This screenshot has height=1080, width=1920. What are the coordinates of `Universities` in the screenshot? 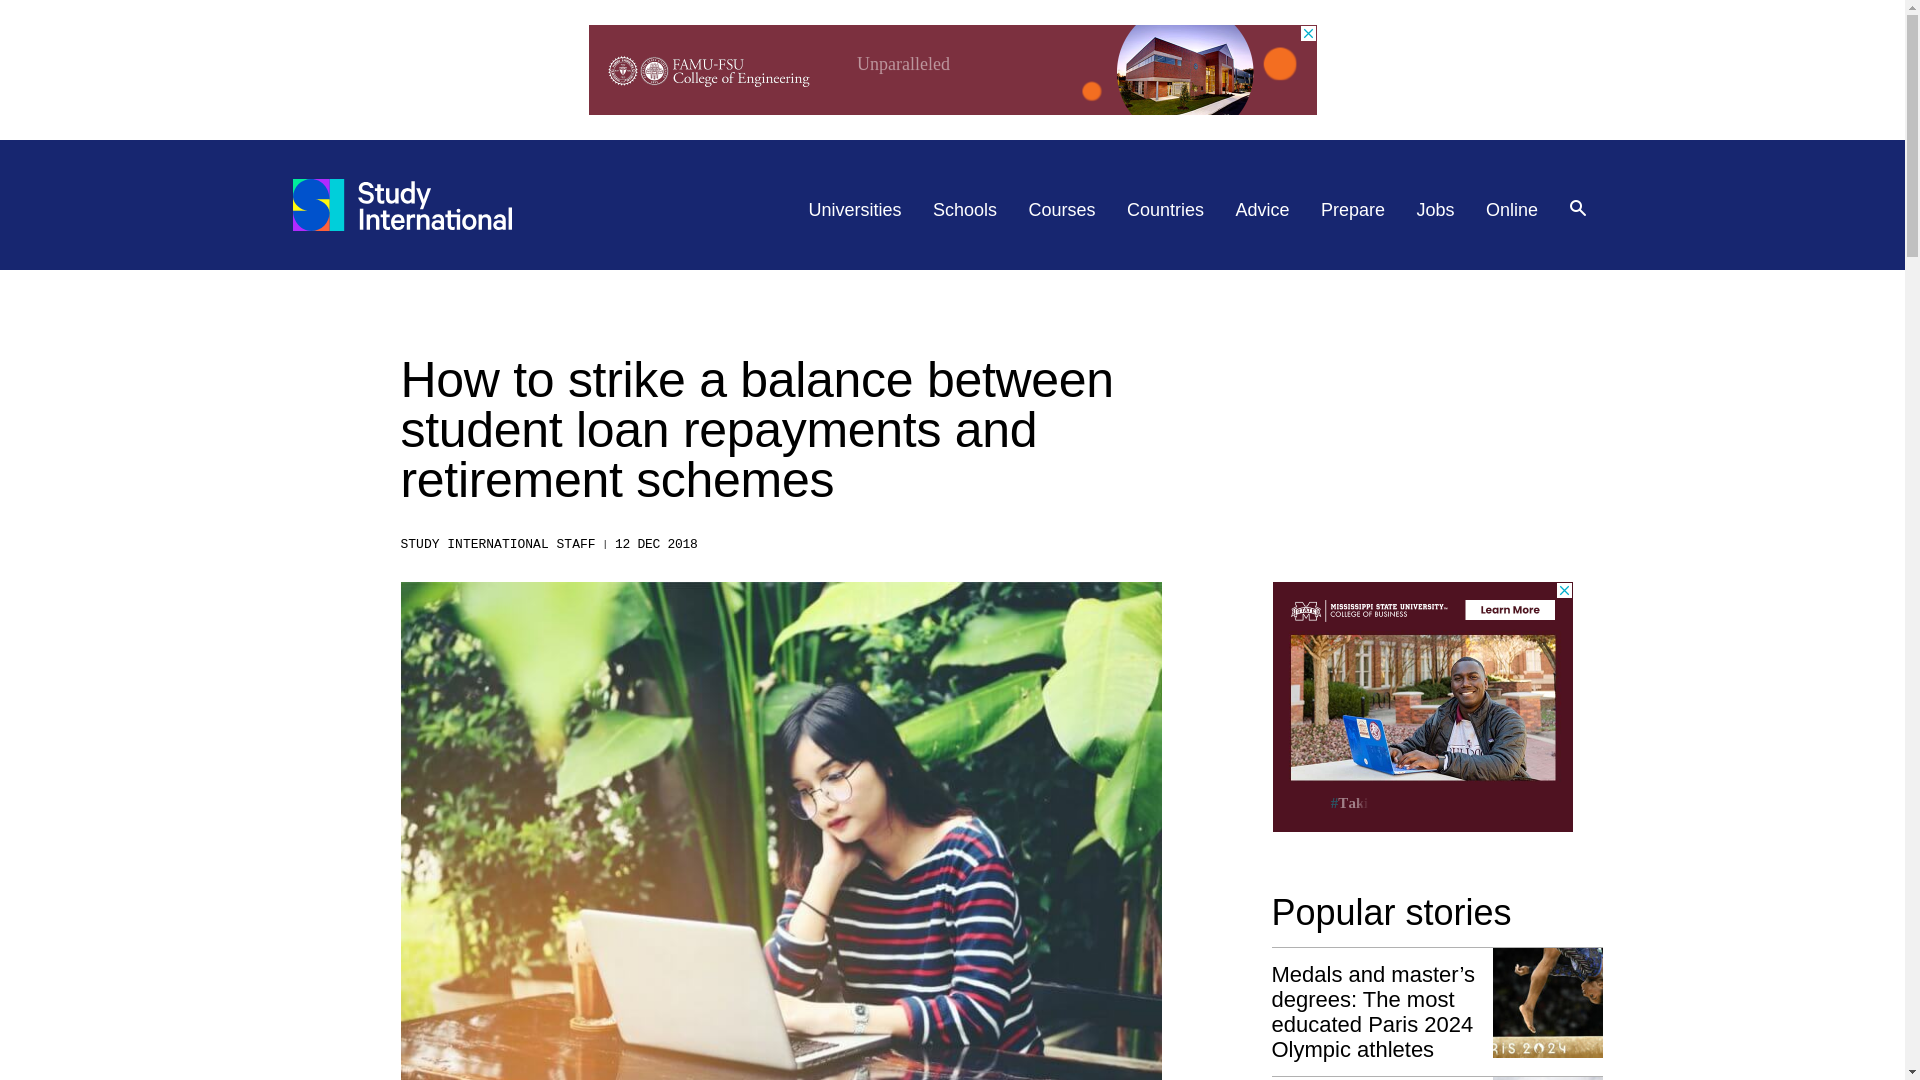 It's located at (855, 210).